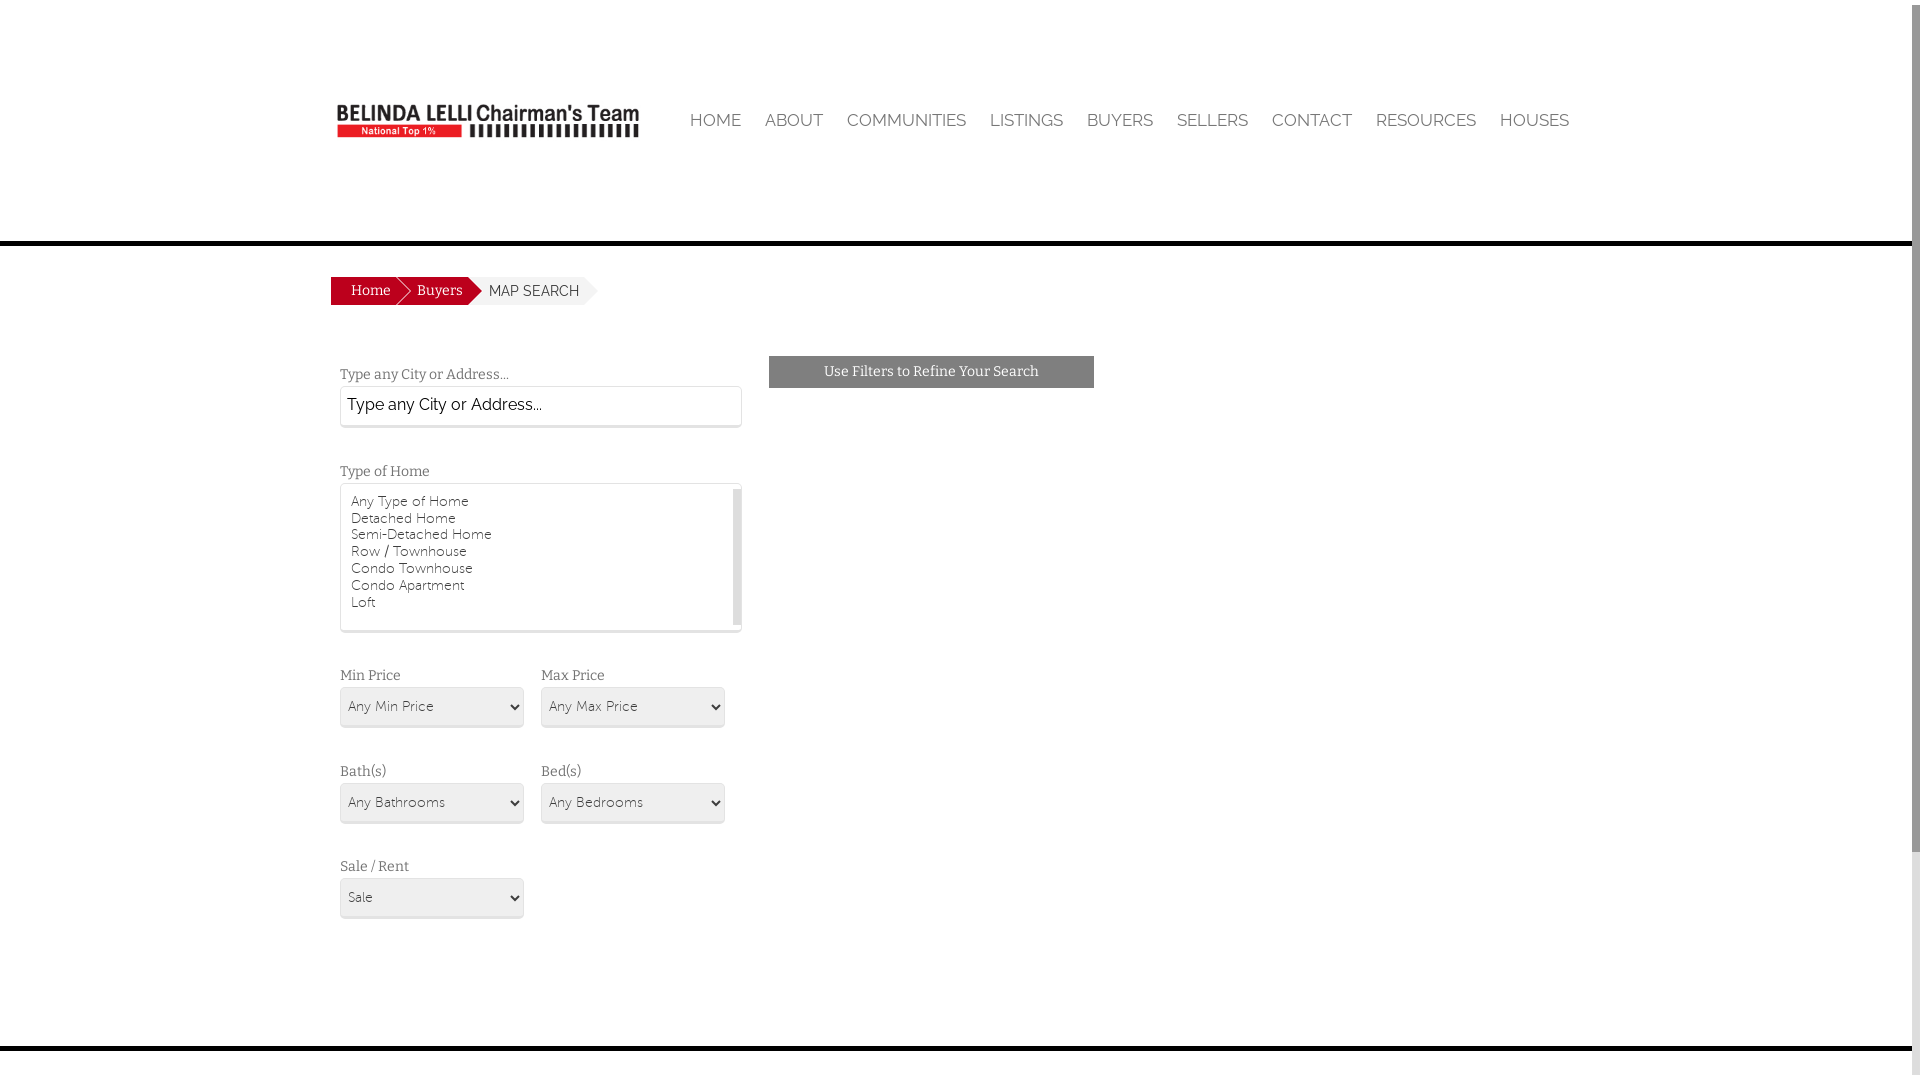 Image resolution: width=1920 pixels, height=1080 pixels. Describe the element at coordinates (364, 291) in the screenshot. I see `Home` at that location.